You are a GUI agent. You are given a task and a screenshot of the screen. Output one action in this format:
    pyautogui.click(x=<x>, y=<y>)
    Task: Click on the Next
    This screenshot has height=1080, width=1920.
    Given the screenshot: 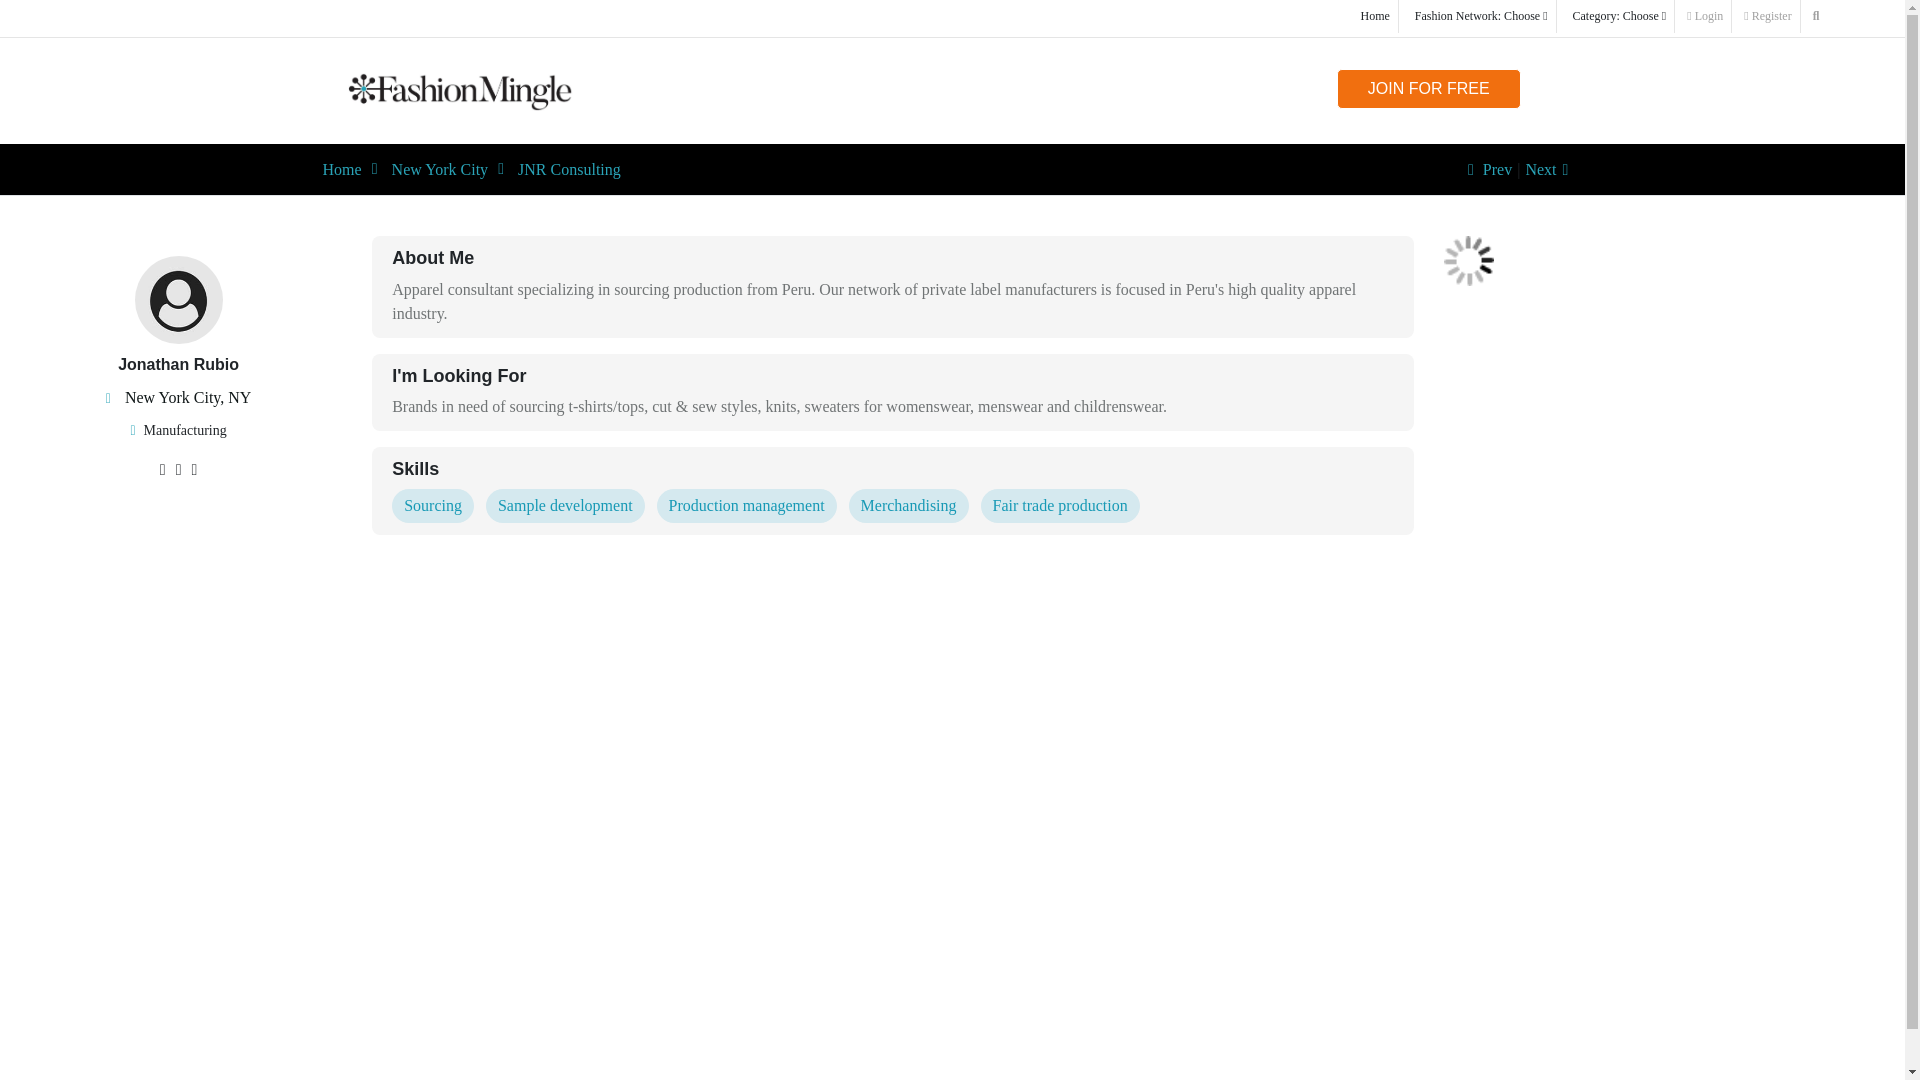 What is the action you would take?
    pyautogui.click(x=1550, y=169)
    